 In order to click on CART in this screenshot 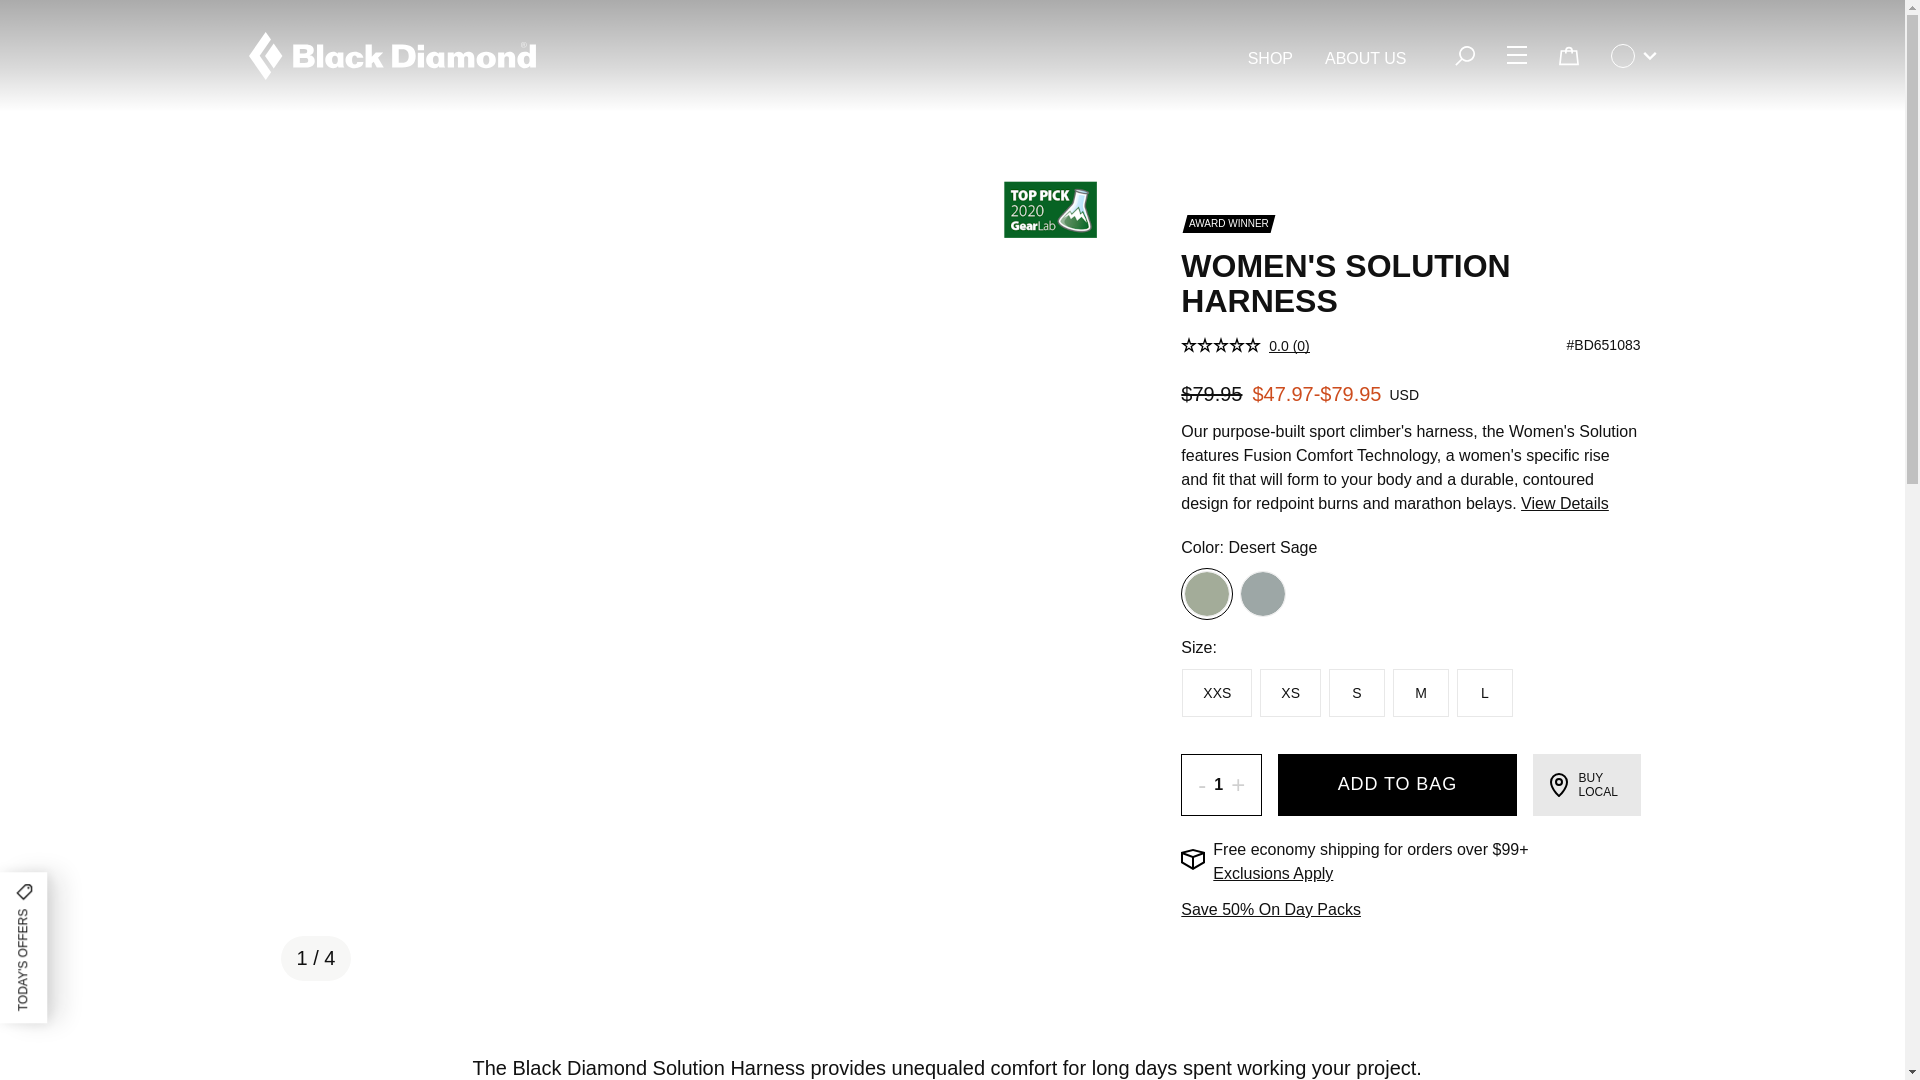, I will do `click(1567, 56)`.